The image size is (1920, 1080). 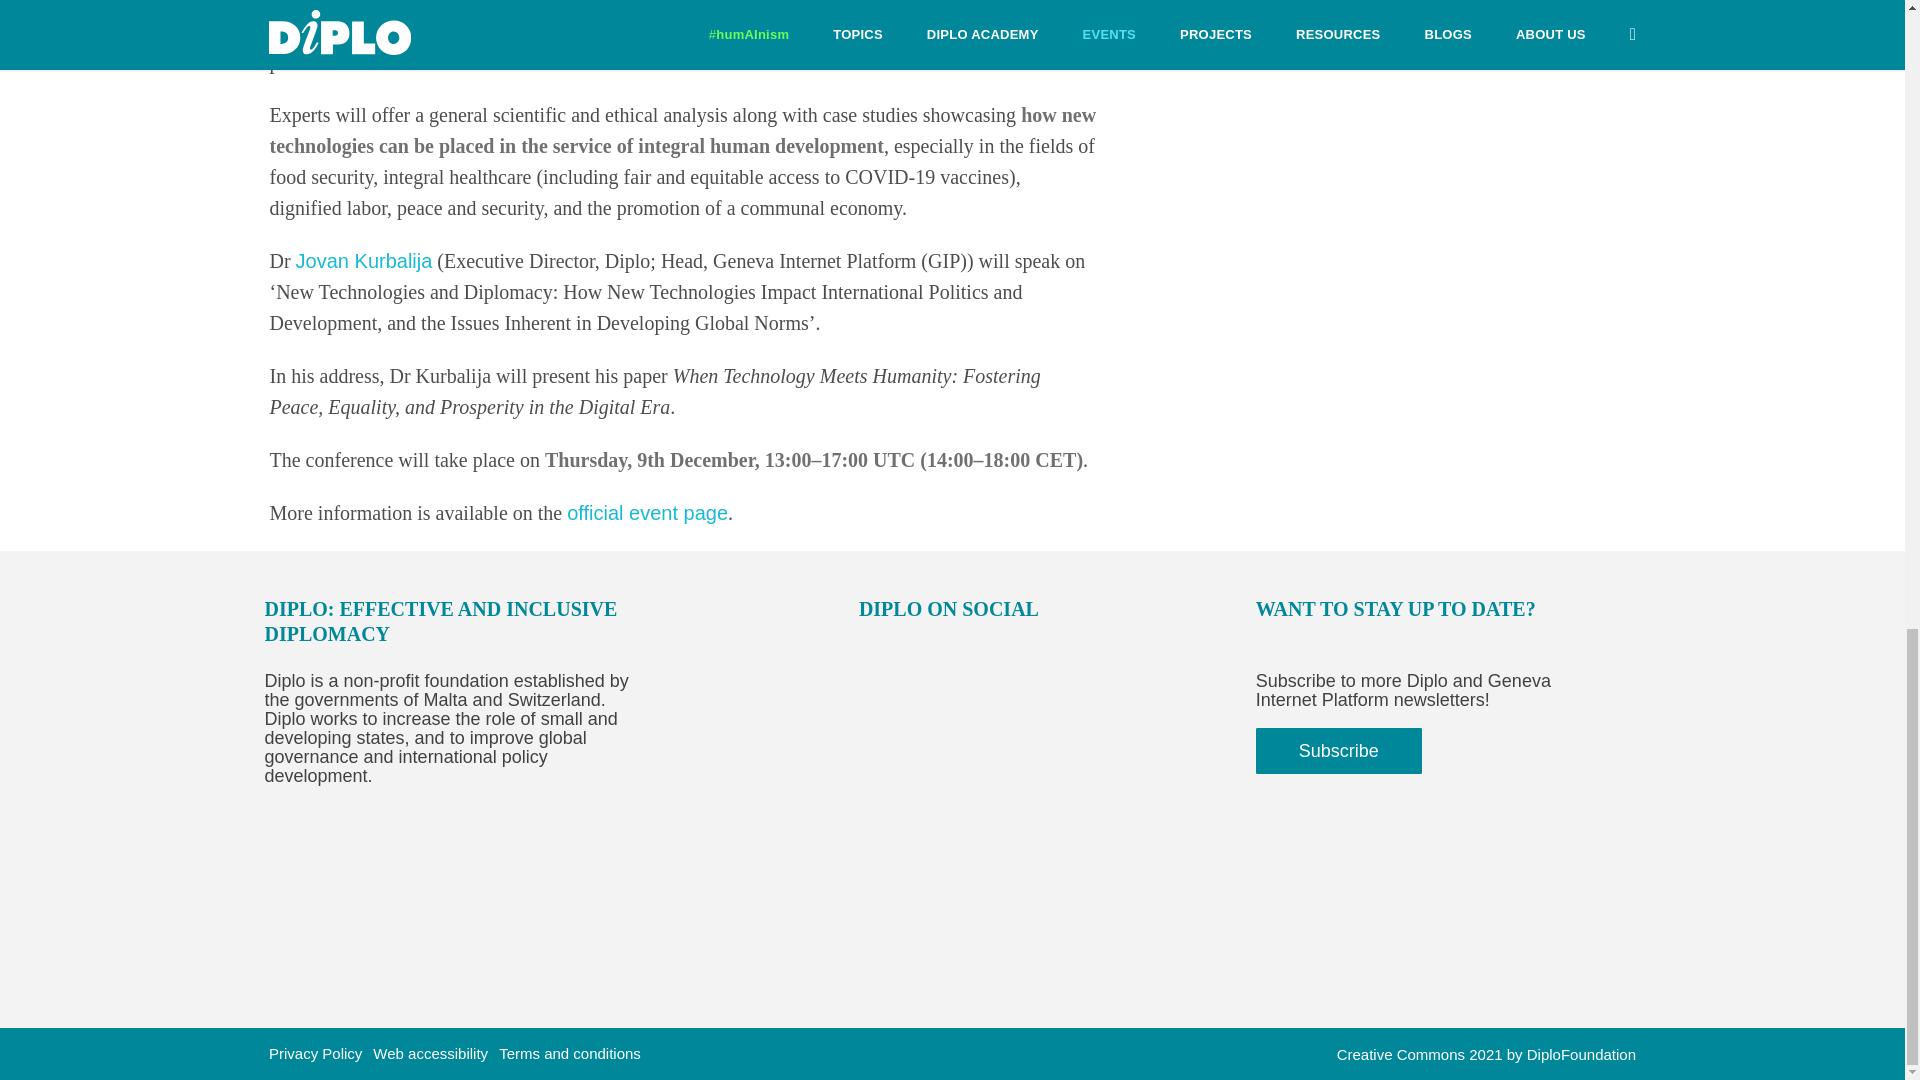 What do you see at coordinates (364, 260) in the screenshot?
I see `Jovan Kurbalija` at bounding box center [364, 260].